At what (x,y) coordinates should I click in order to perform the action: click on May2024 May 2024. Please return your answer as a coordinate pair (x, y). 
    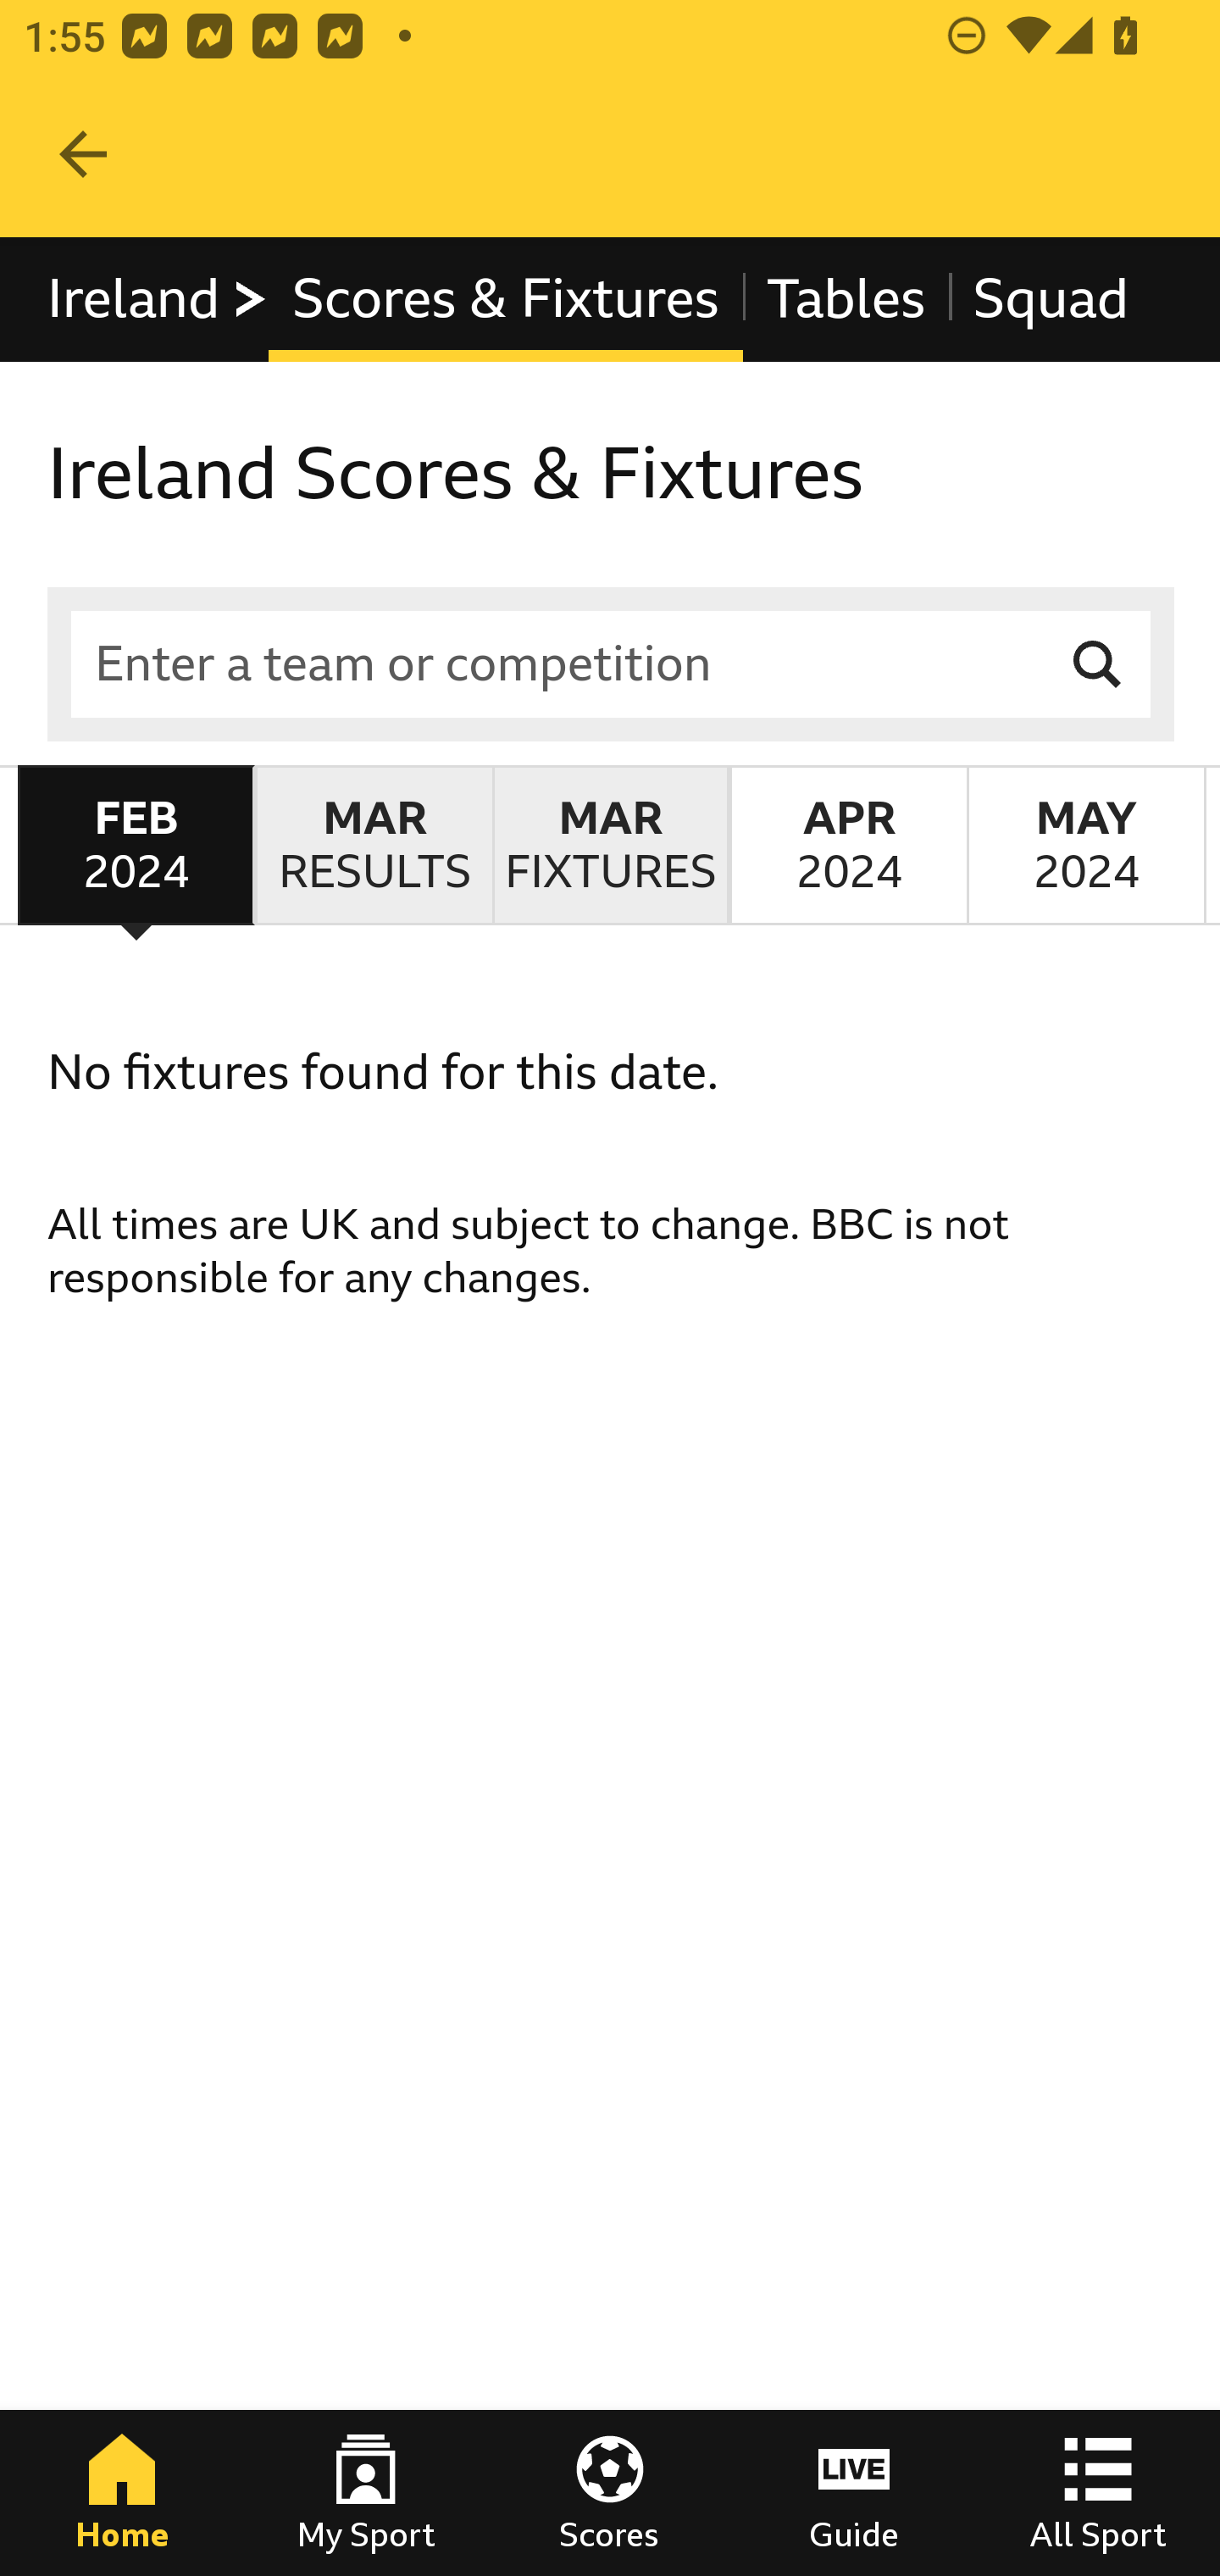
    Looking at the image, I should click on (1086, 844).